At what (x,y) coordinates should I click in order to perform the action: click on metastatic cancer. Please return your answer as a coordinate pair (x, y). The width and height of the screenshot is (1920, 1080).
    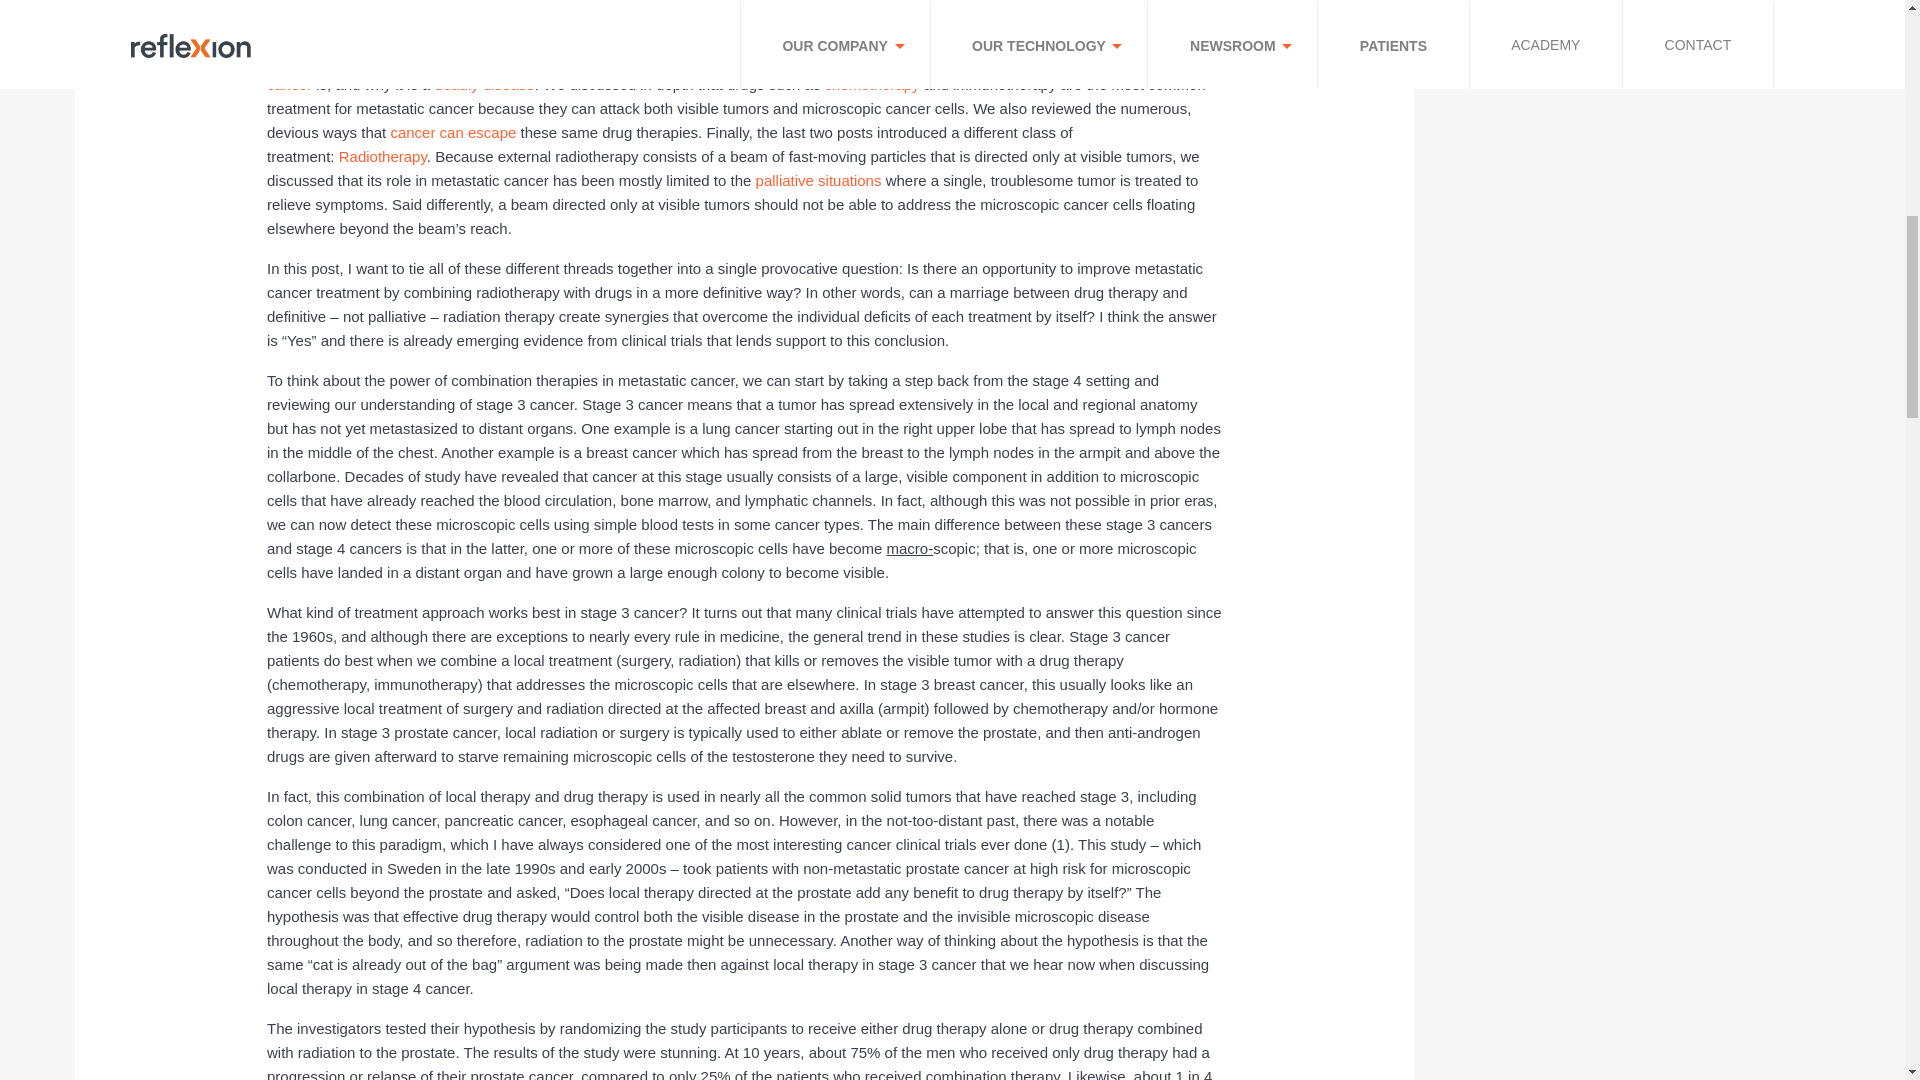
    Looking at the image, I should click on (740, 72).